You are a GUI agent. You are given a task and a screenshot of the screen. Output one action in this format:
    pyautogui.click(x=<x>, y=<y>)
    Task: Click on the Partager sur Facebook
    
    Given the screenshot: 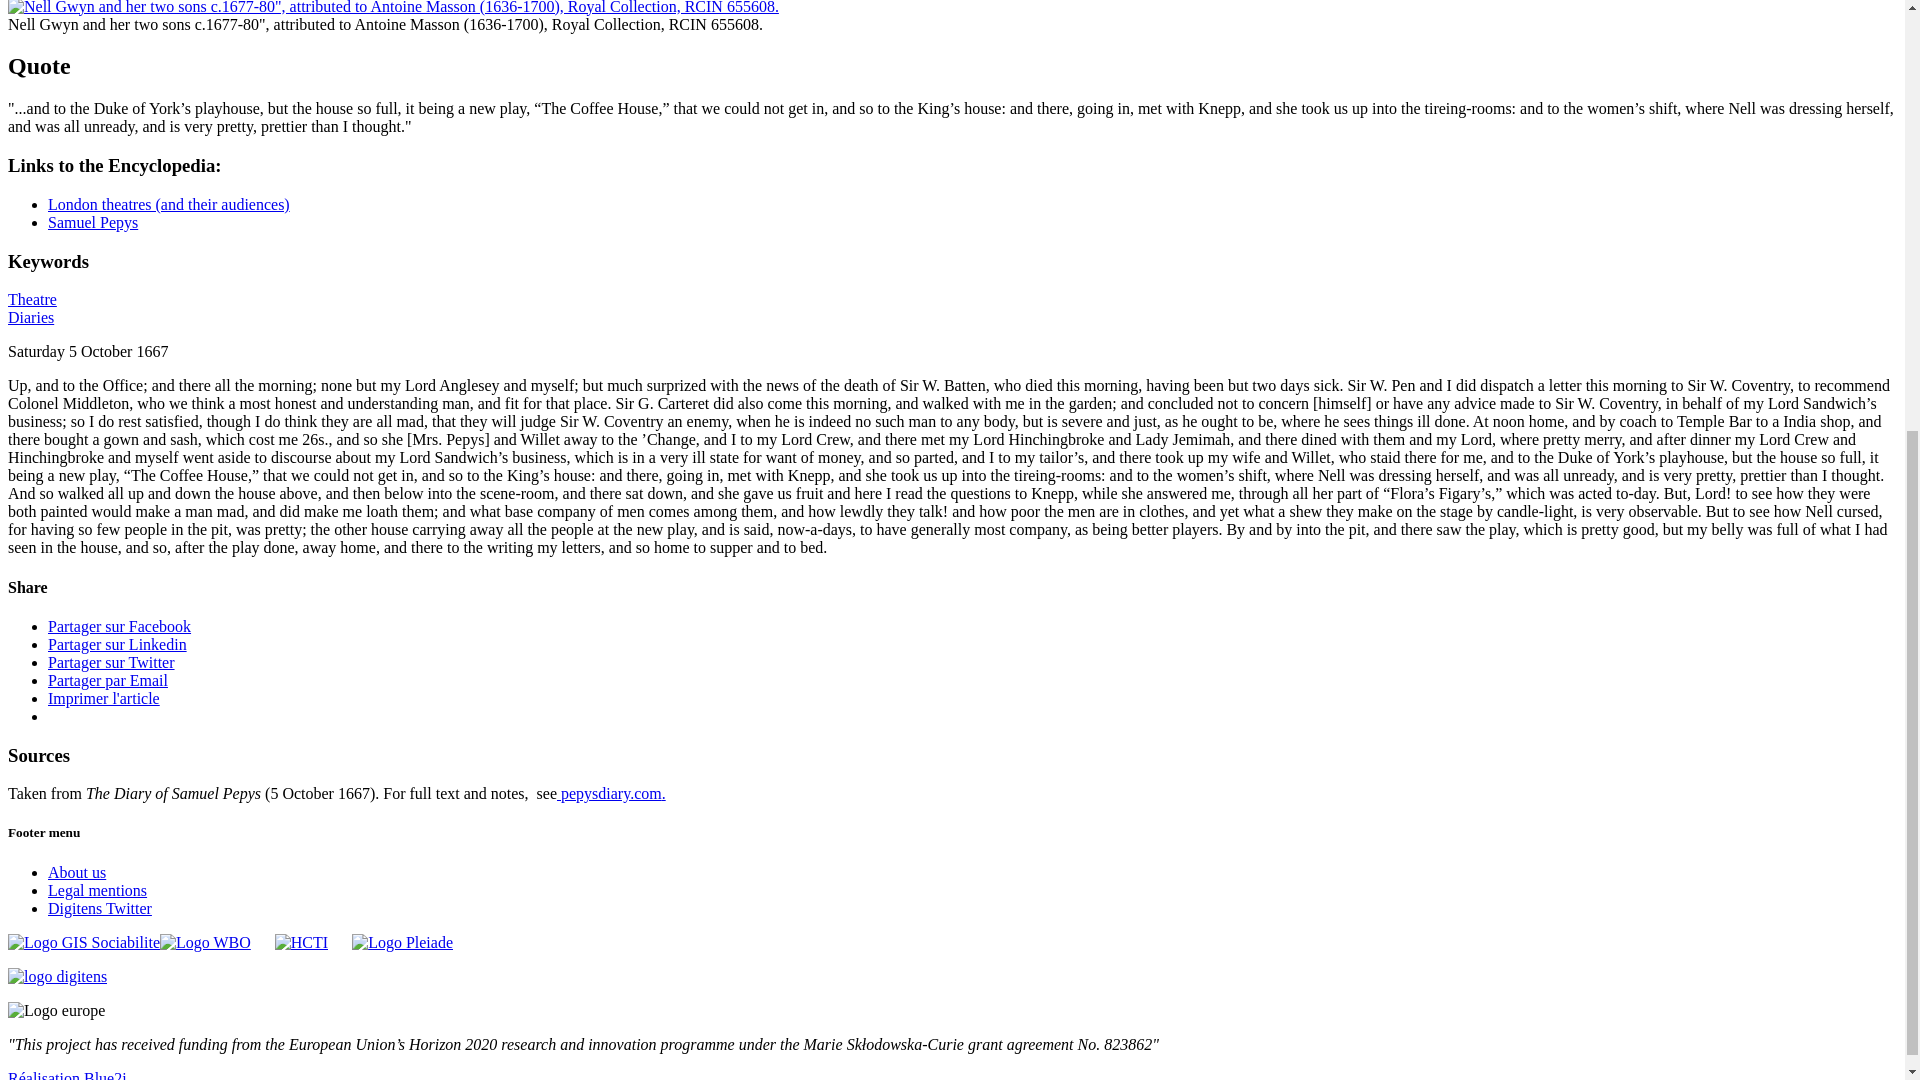 What is the action you would take?
    pyautogui.click(x=119, y=626)
    